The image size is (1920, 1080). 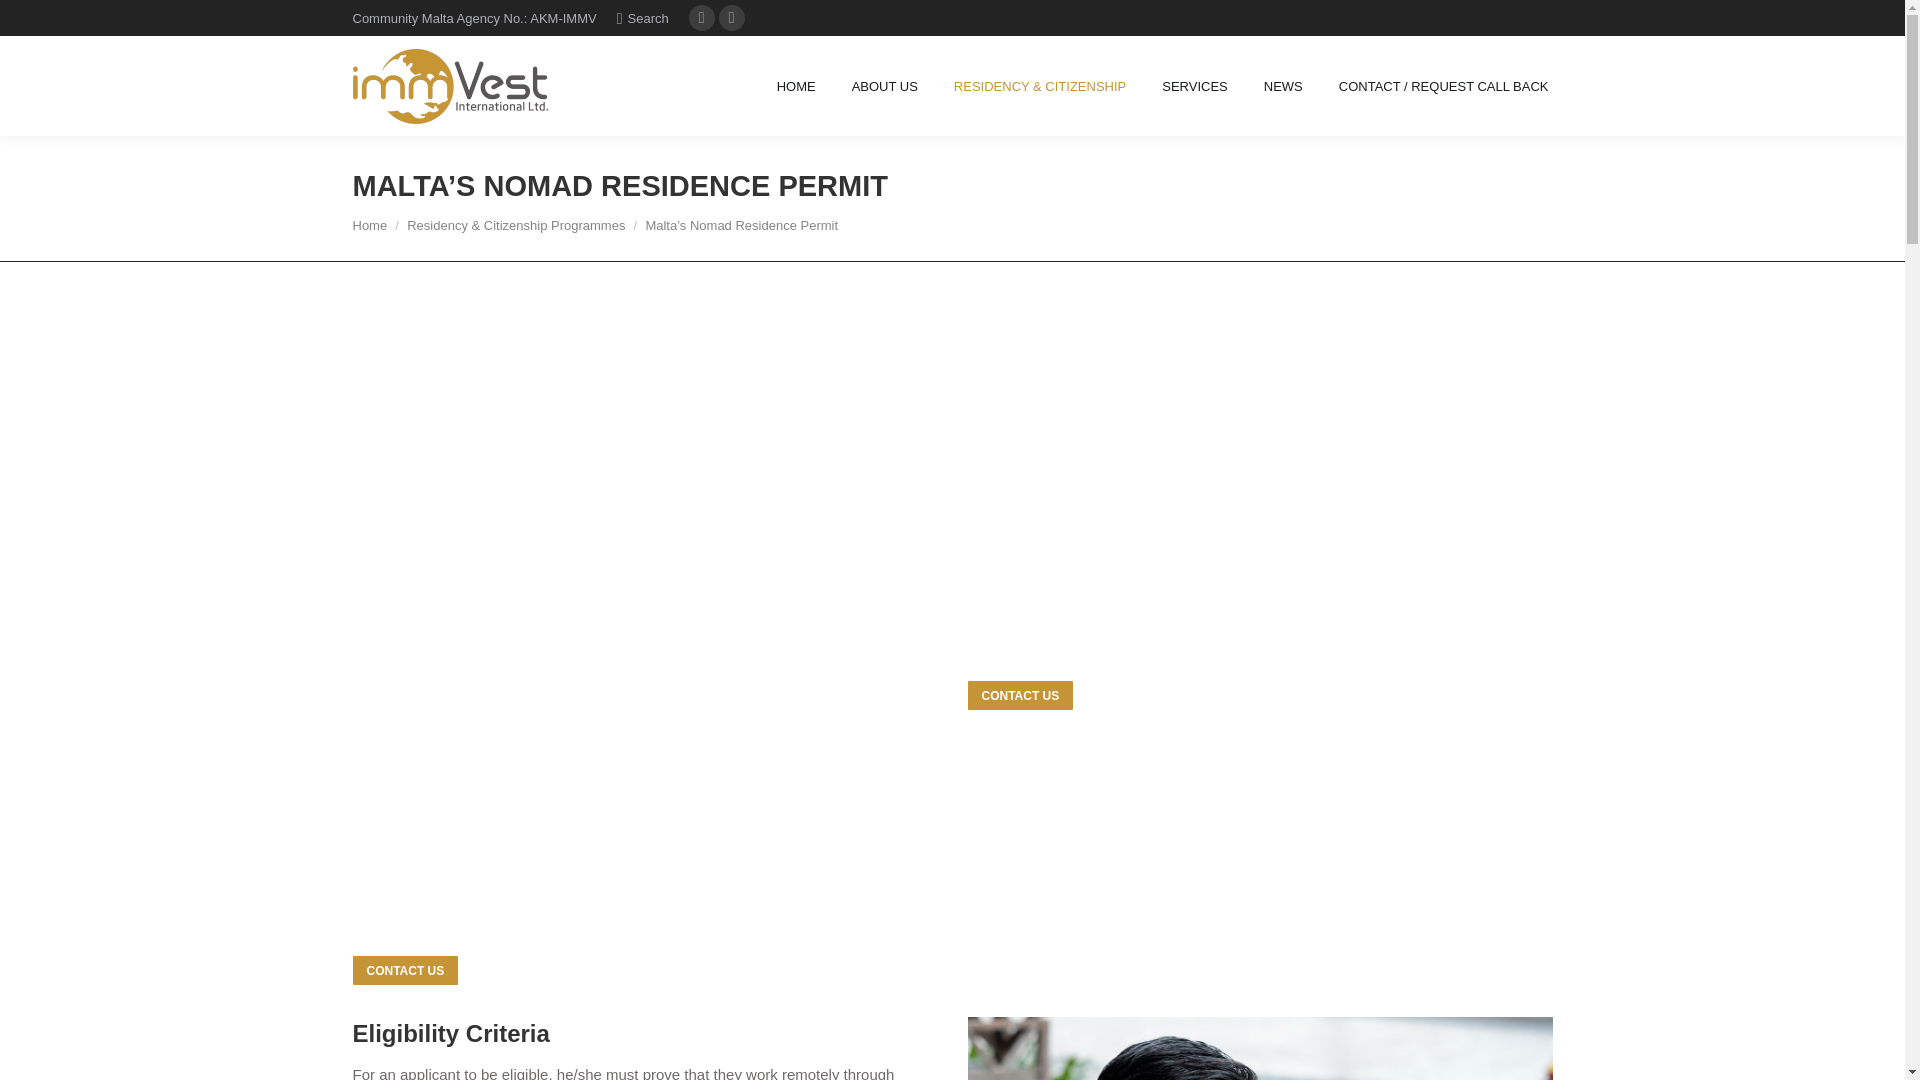 What do you see at coordinates (702, 18) in the screenshot?
I see `Linkedin page opens in new window` at bounding box center [702, 18].